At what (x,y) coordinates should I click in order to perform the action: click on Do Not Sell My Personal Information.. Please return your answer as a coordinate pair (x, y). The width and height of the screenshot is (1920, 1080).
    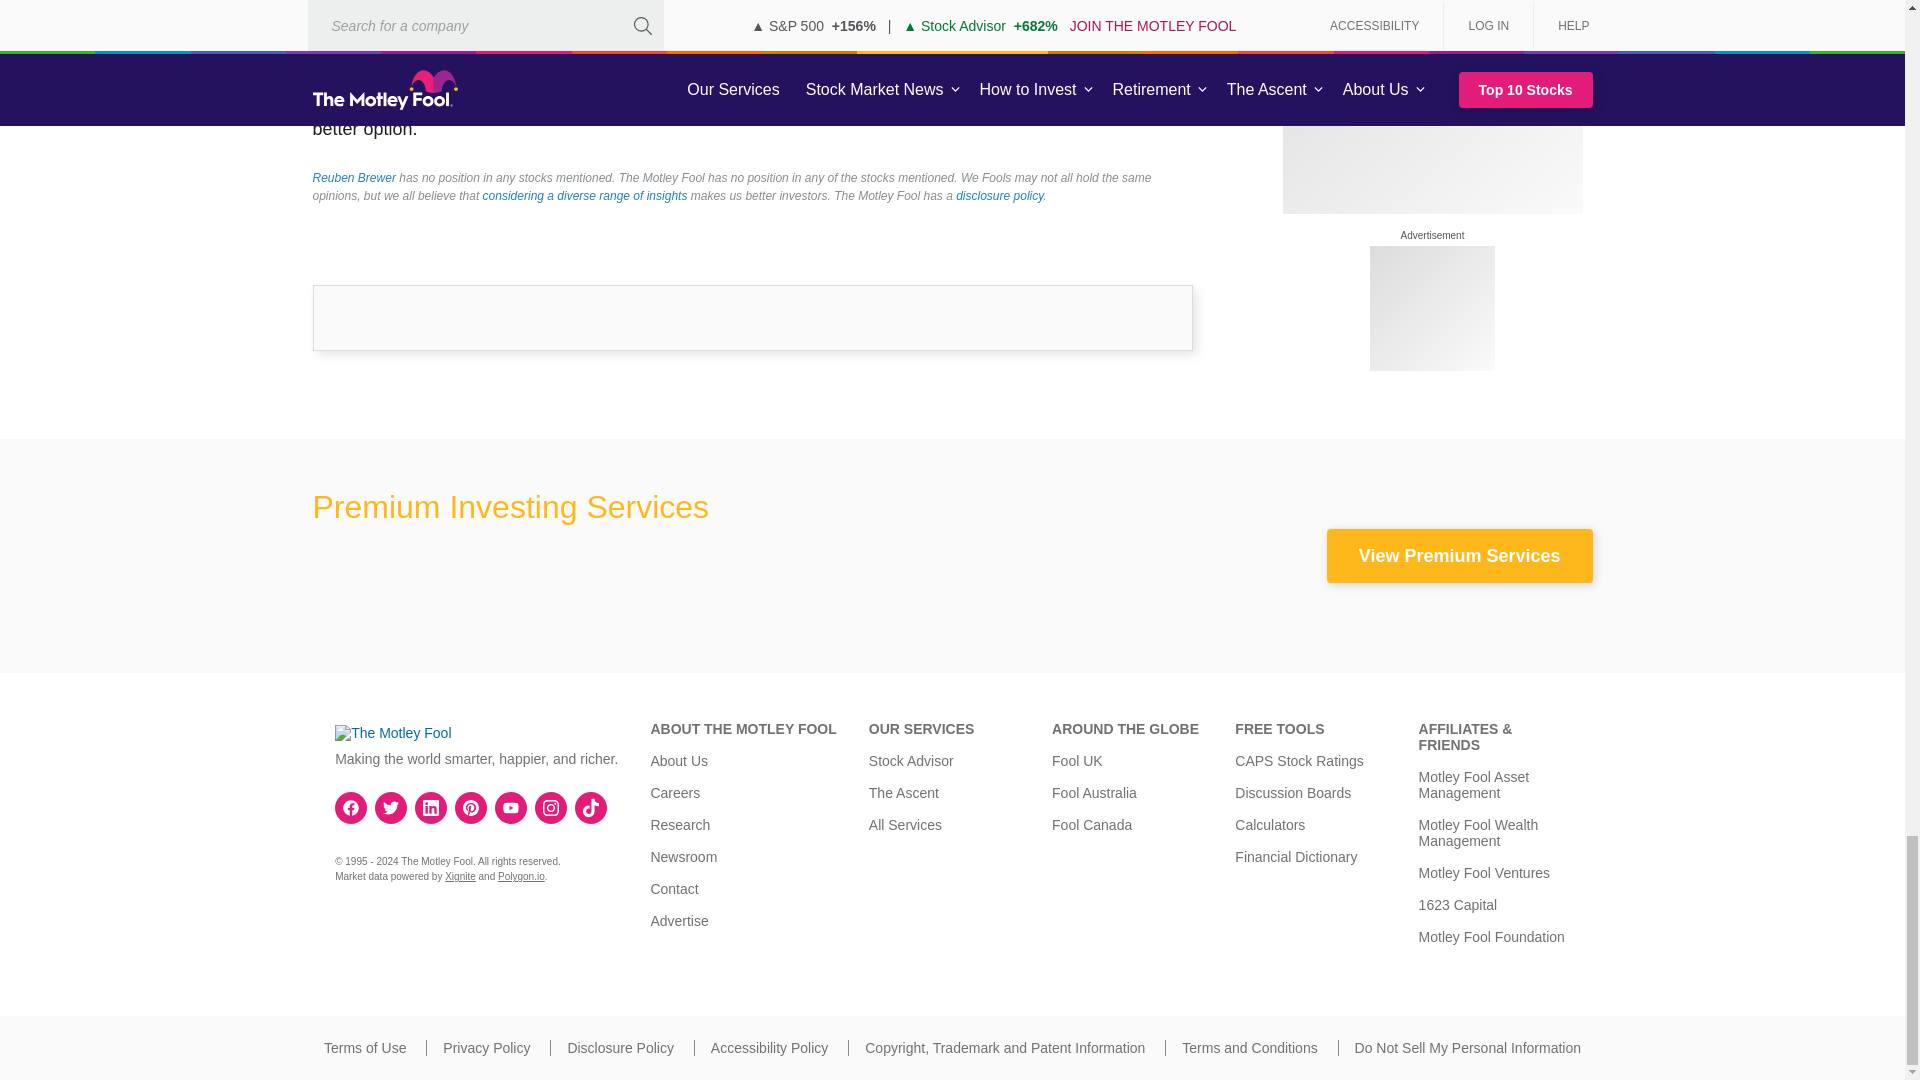
    Looking at the image, I should click on (1468, 1048).